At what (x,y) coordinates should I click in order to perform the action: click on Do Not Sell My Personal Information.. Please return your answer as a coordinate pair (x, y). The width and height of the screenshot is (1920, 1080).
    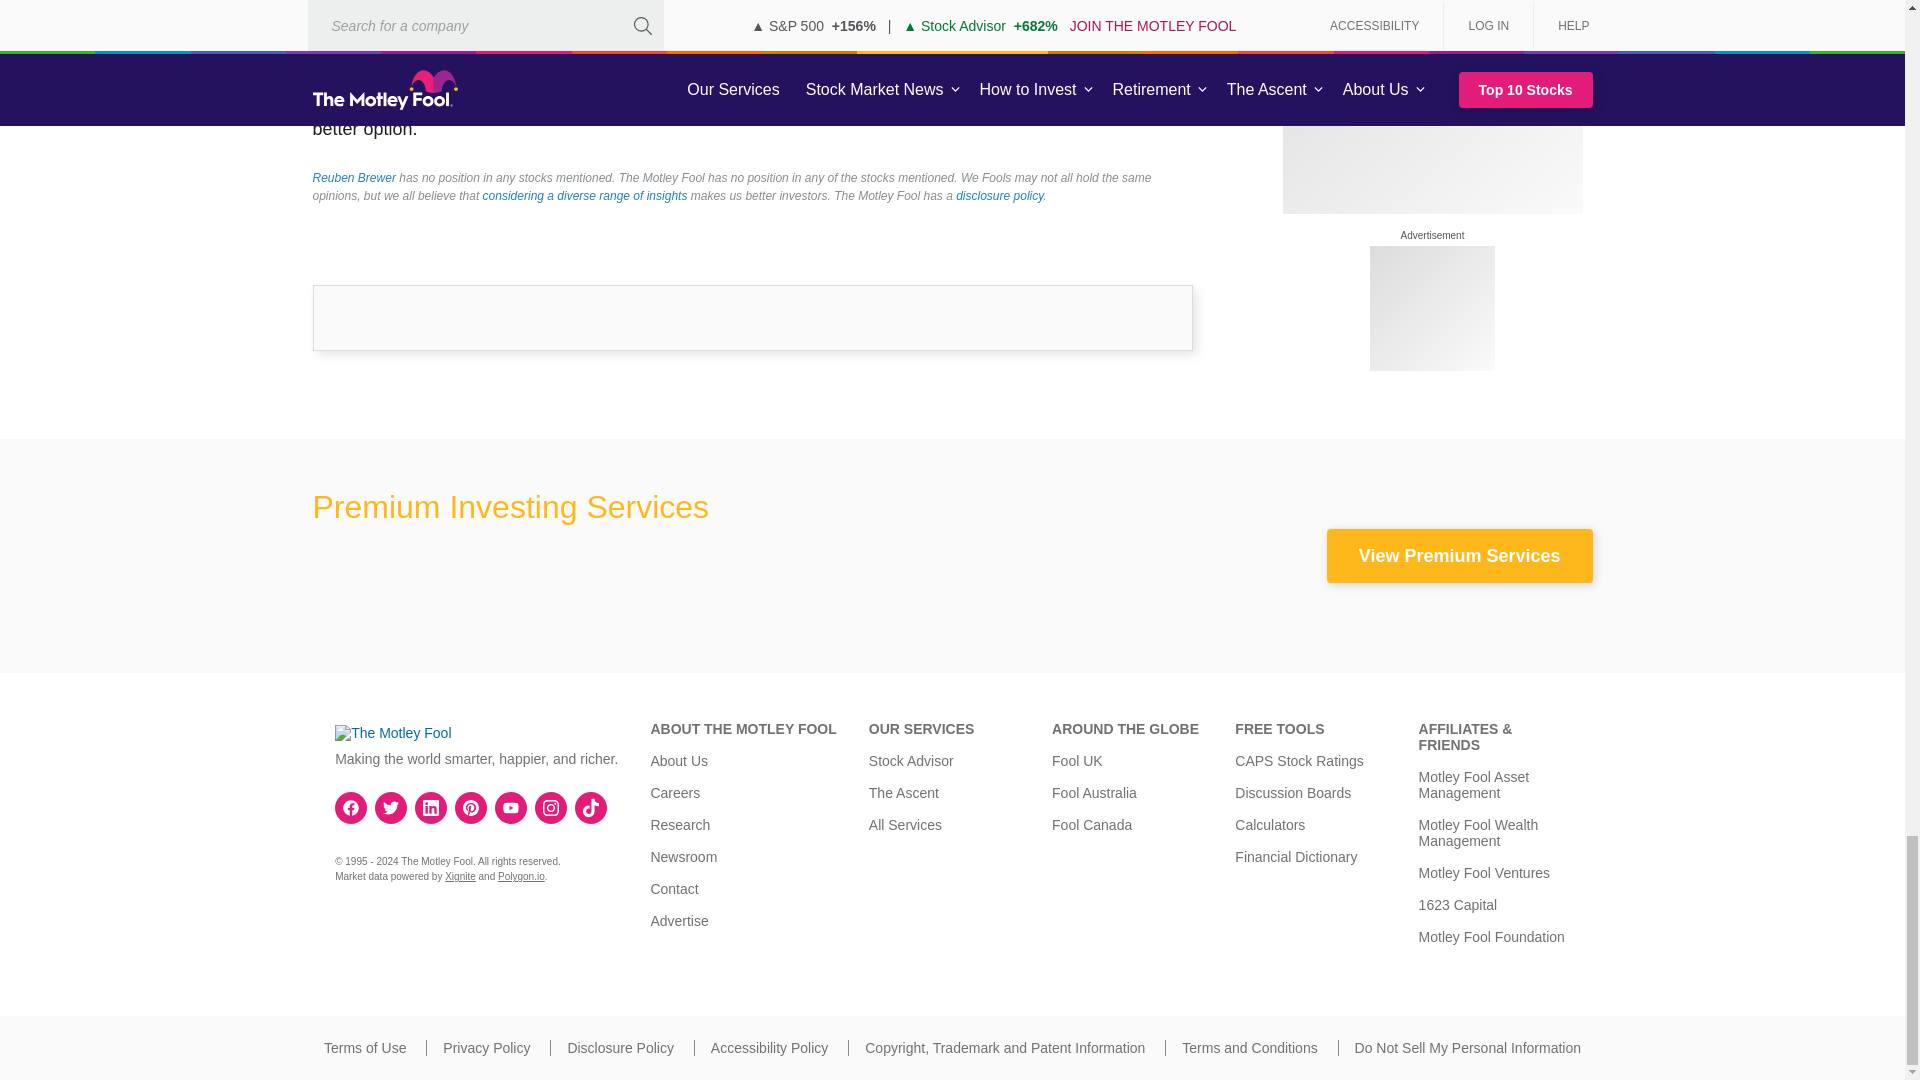
    Looking at the image, I should click on (1468, 1048).